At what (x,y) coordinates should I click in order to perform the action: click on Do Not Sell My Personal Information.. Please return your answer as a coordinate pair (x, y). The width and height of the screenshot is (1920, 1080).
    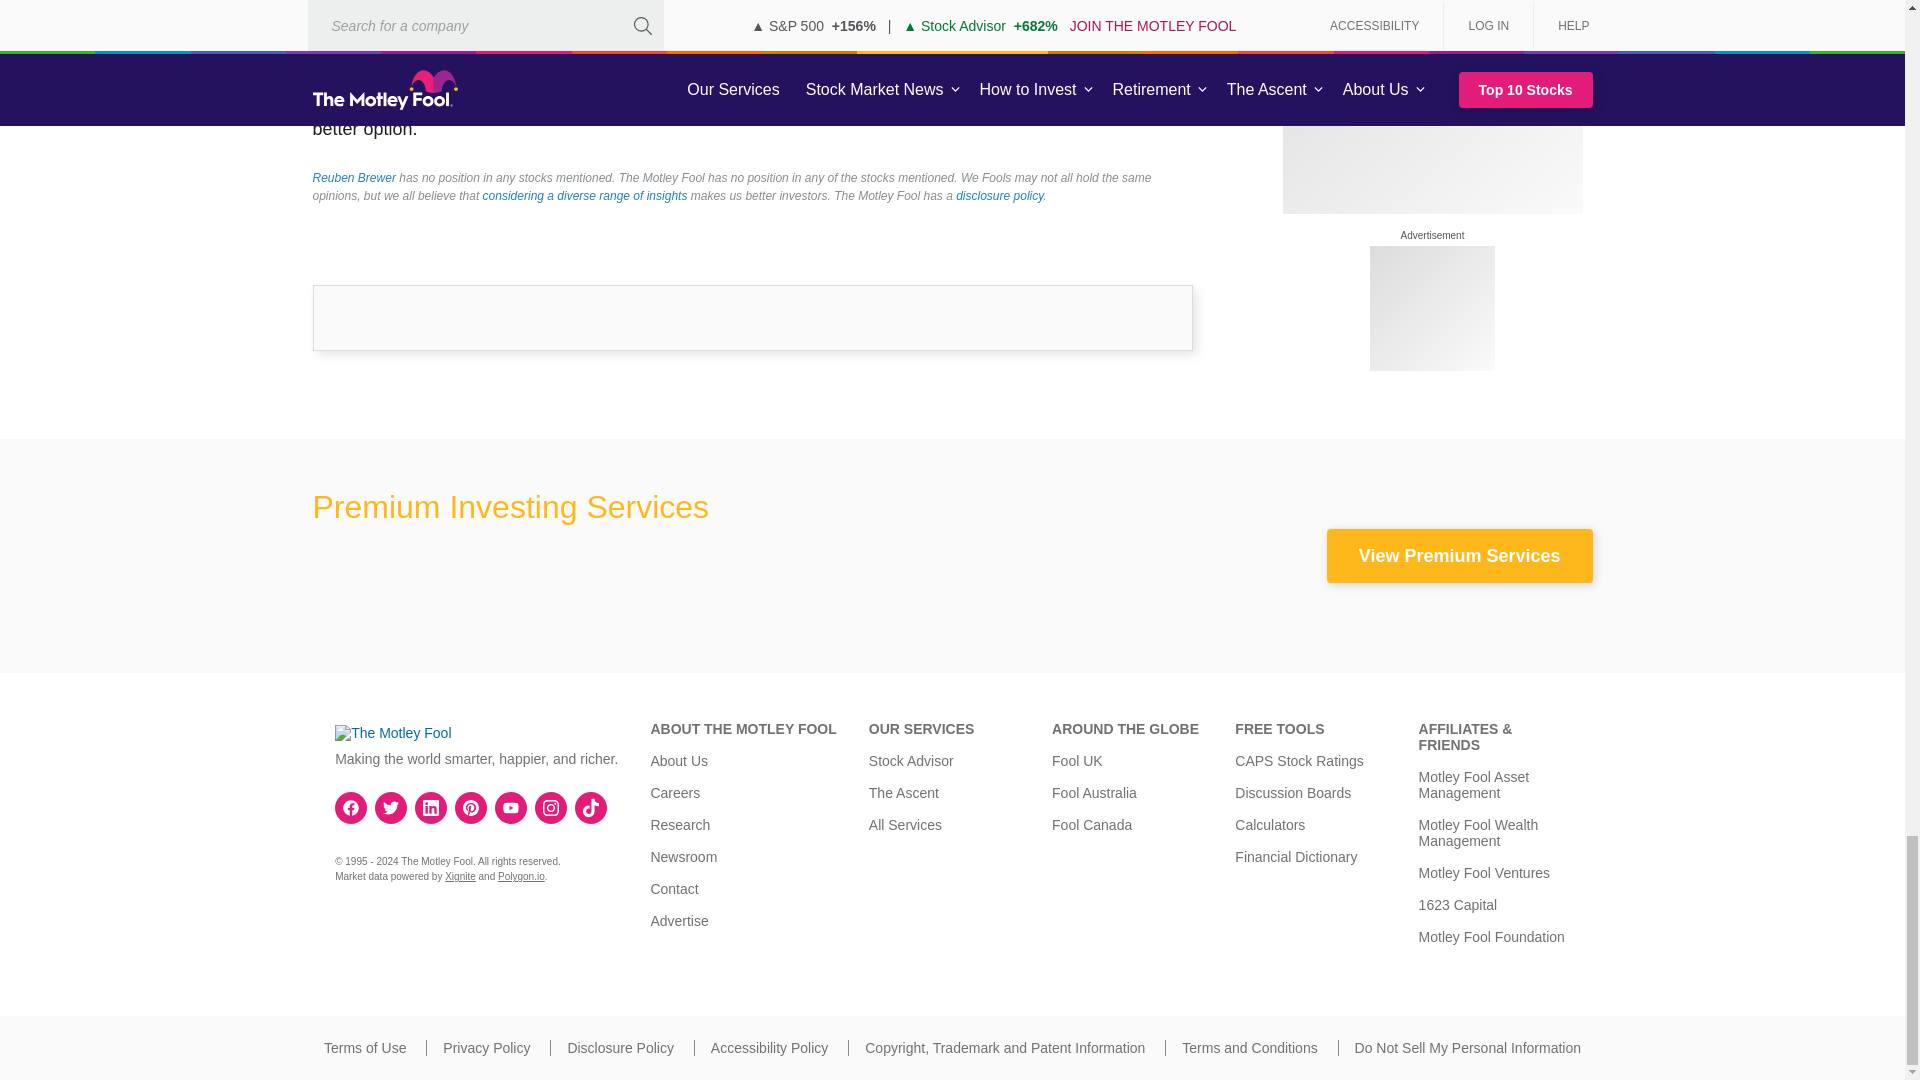
    Looking at the image, I should click on (1468, 1048).